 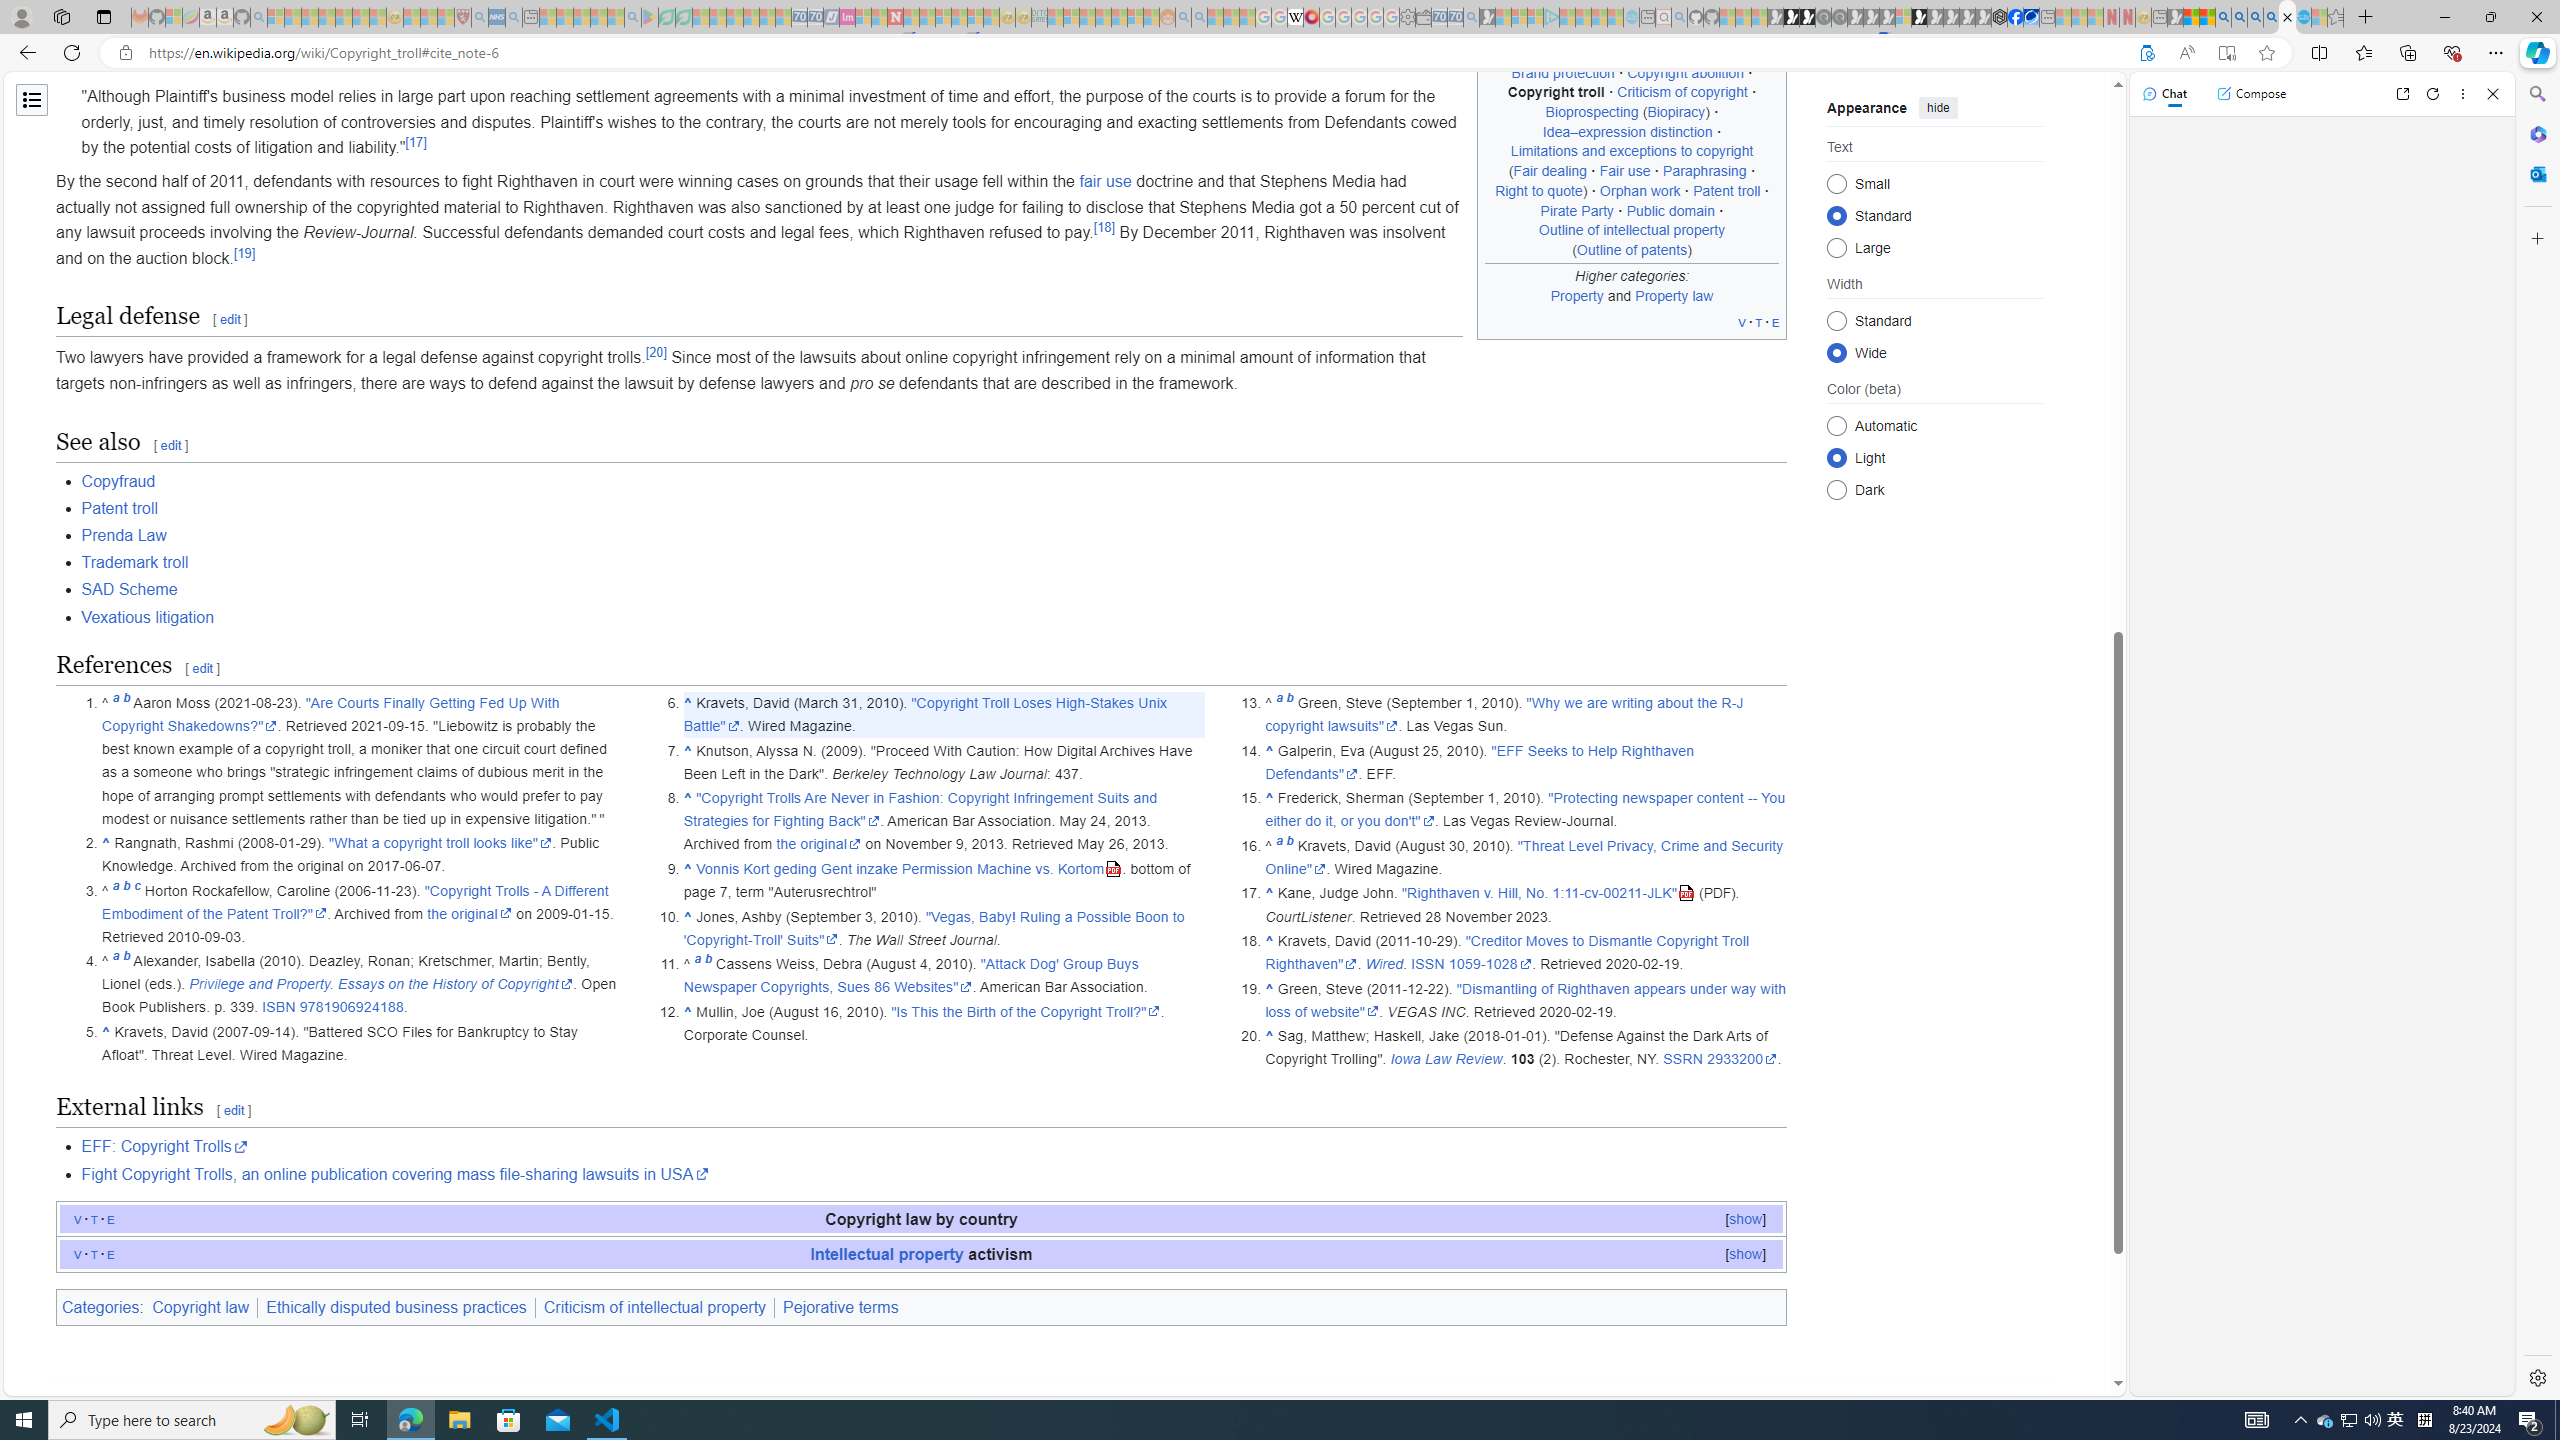 What do you see at coordinates (2287, 16) in the screenshot?
I see `Close tab` at bounding box center [2287, 16].